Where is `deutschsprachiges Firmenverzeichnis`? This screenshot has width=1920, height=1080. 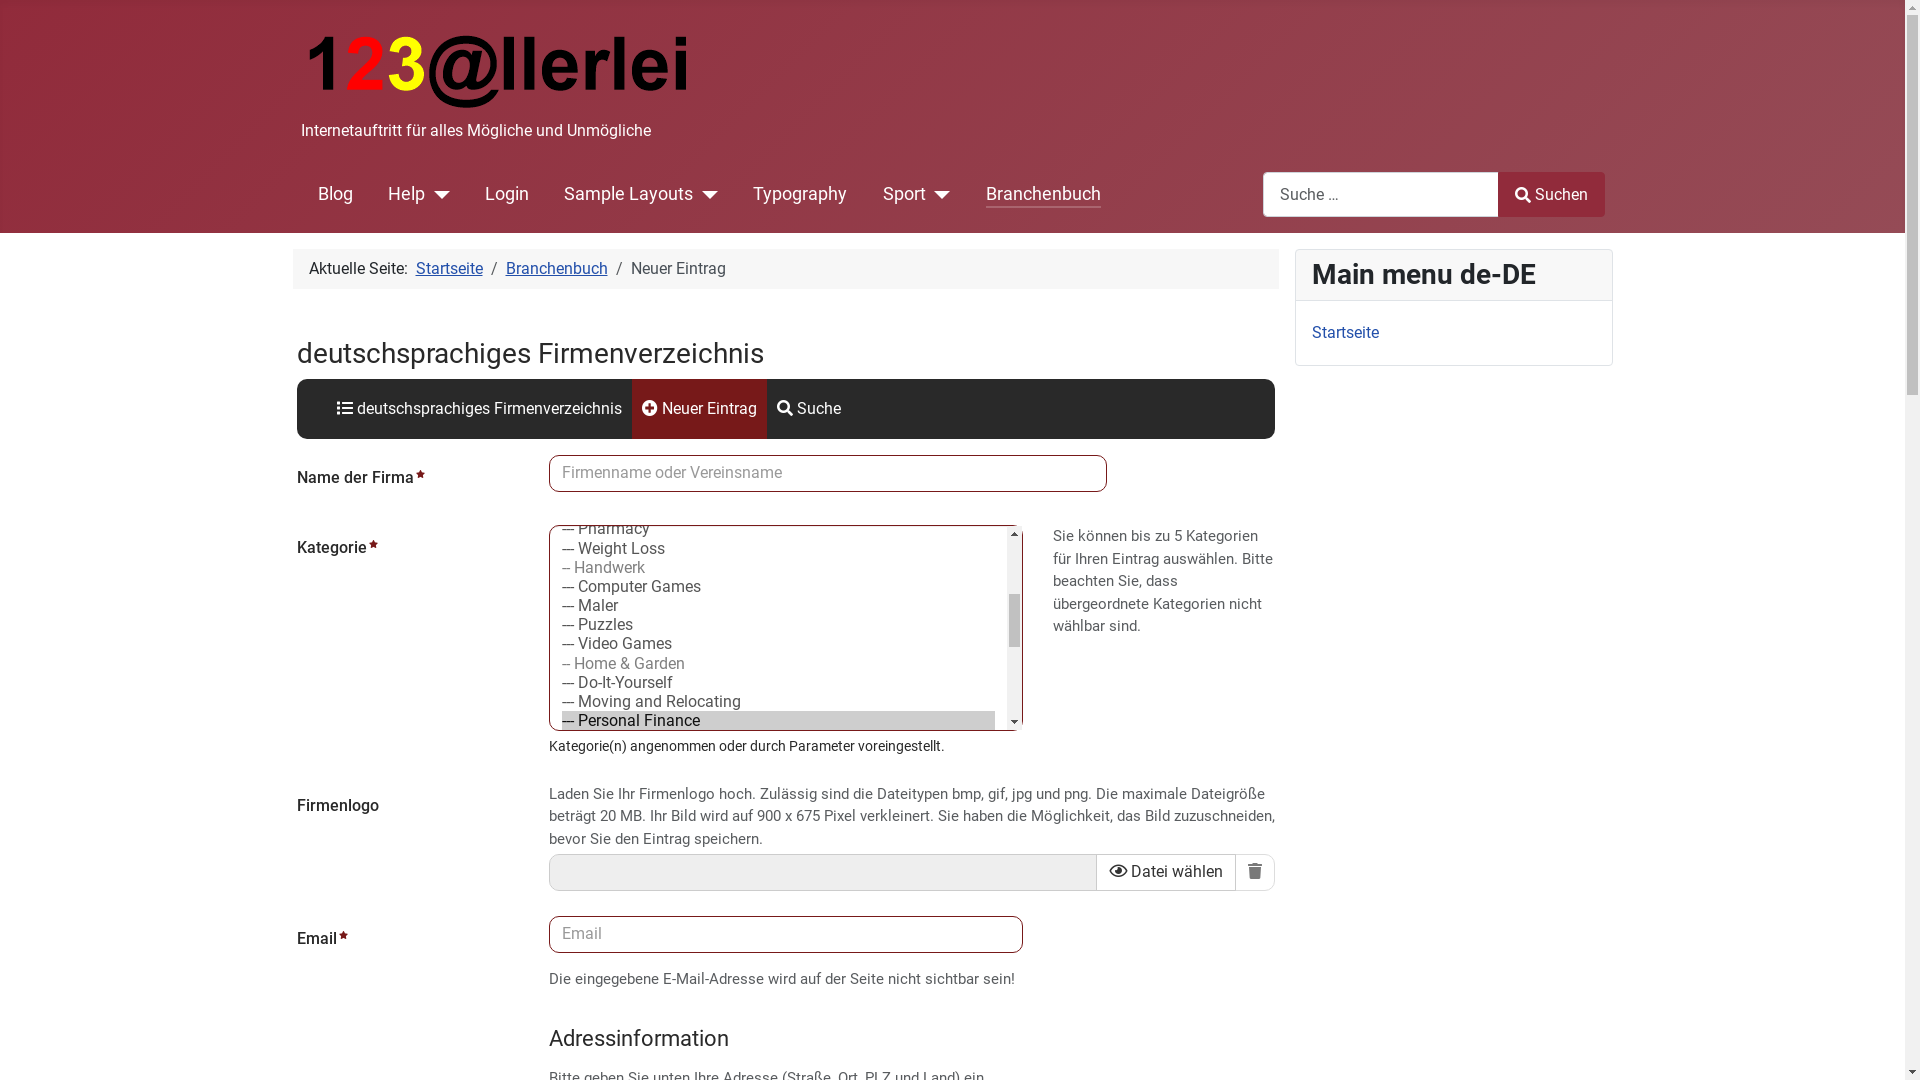
deutschsprachiges Firmenverzeichnis is located at coordinates (478, 409).